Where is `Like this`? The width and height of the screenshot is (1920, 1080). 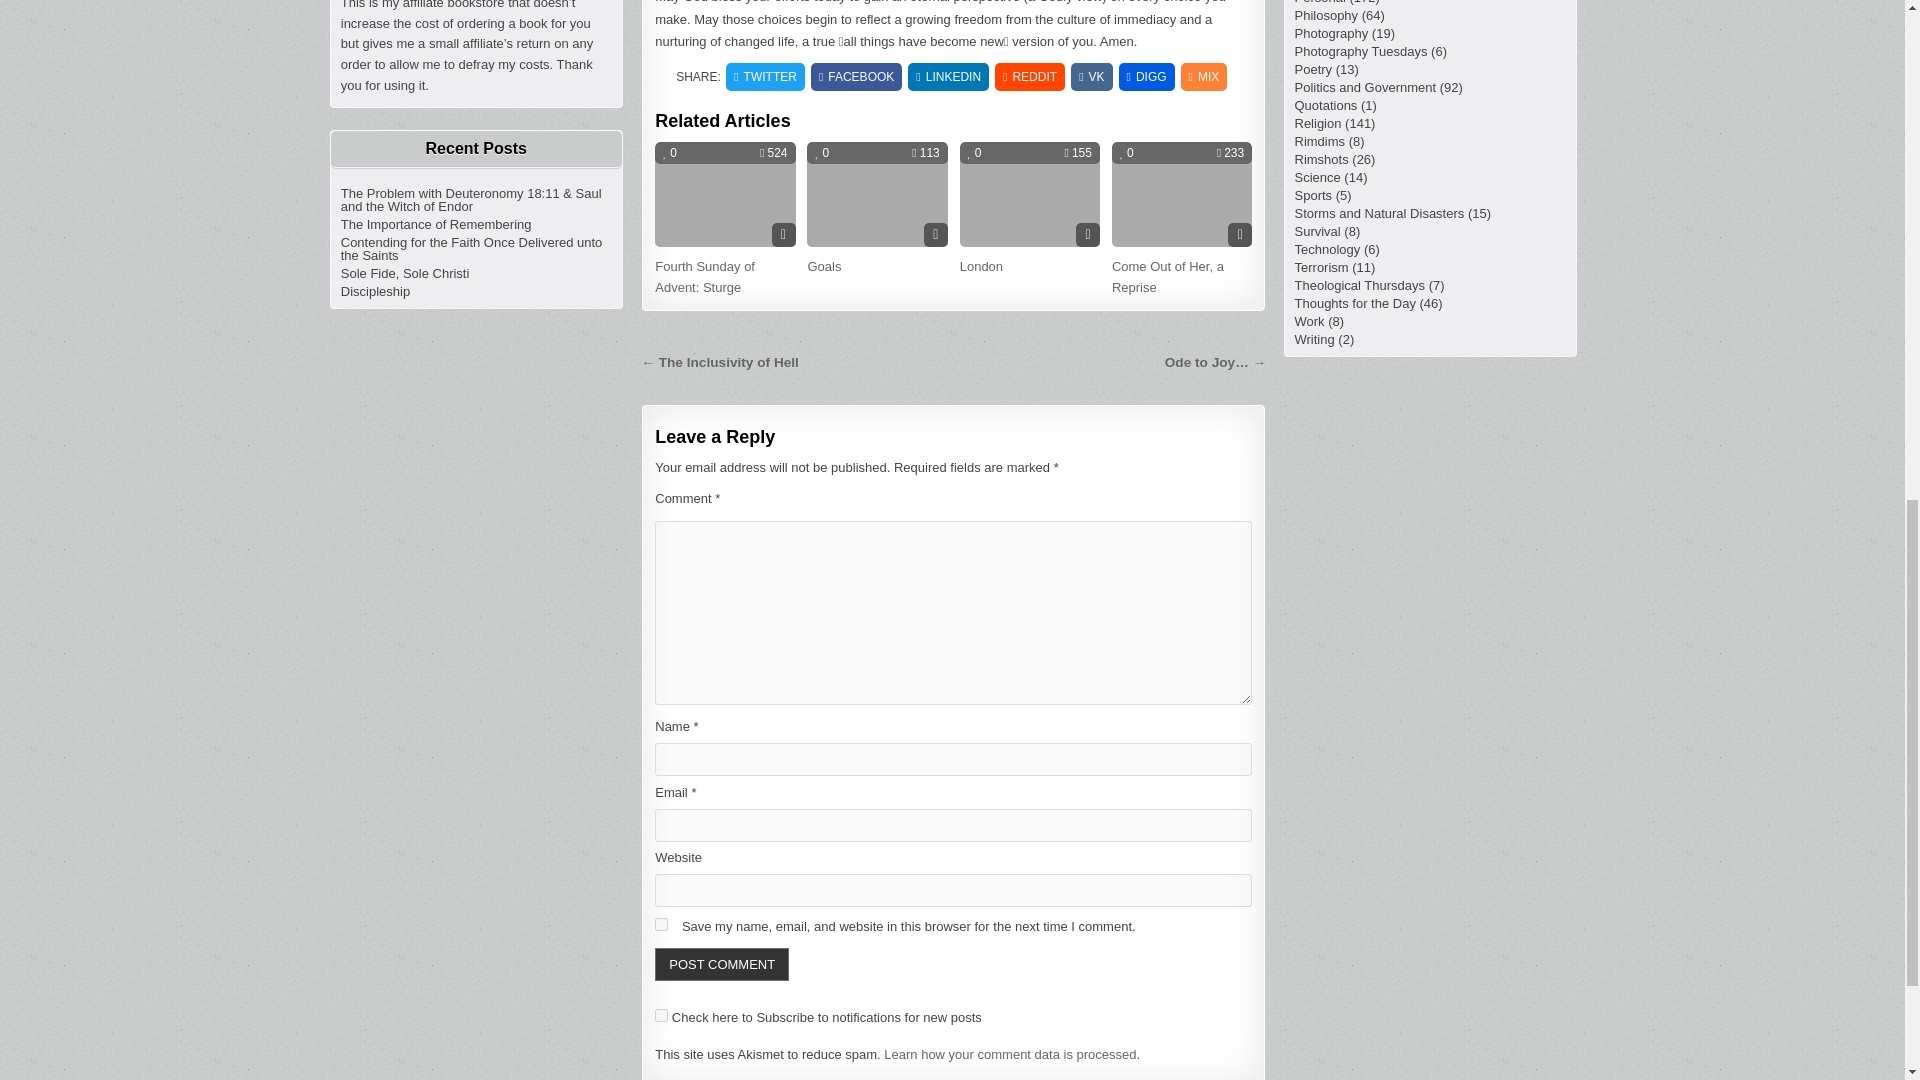 Like this is located at coordinates (670, 152).